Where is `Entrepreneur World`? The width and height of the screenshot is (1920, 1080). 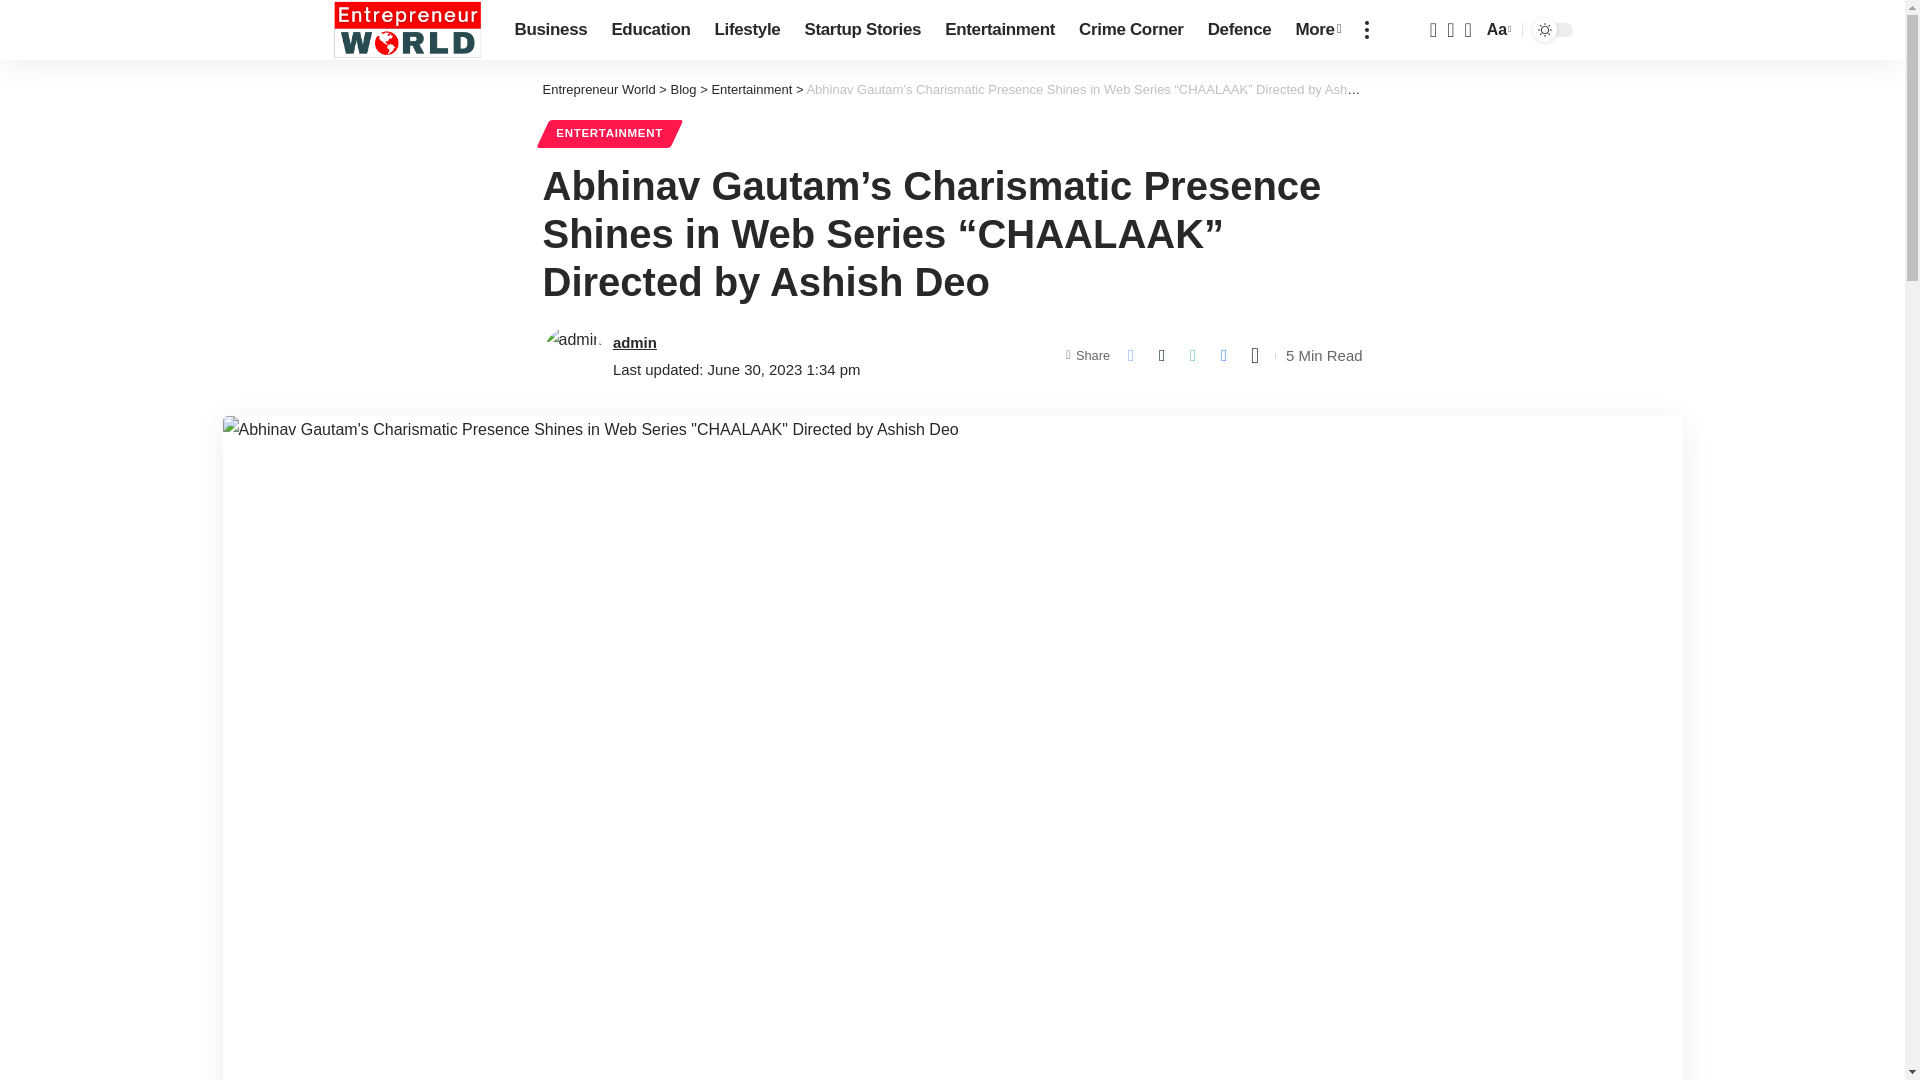
Entrepreneur World is located at coordinates (406, 30).